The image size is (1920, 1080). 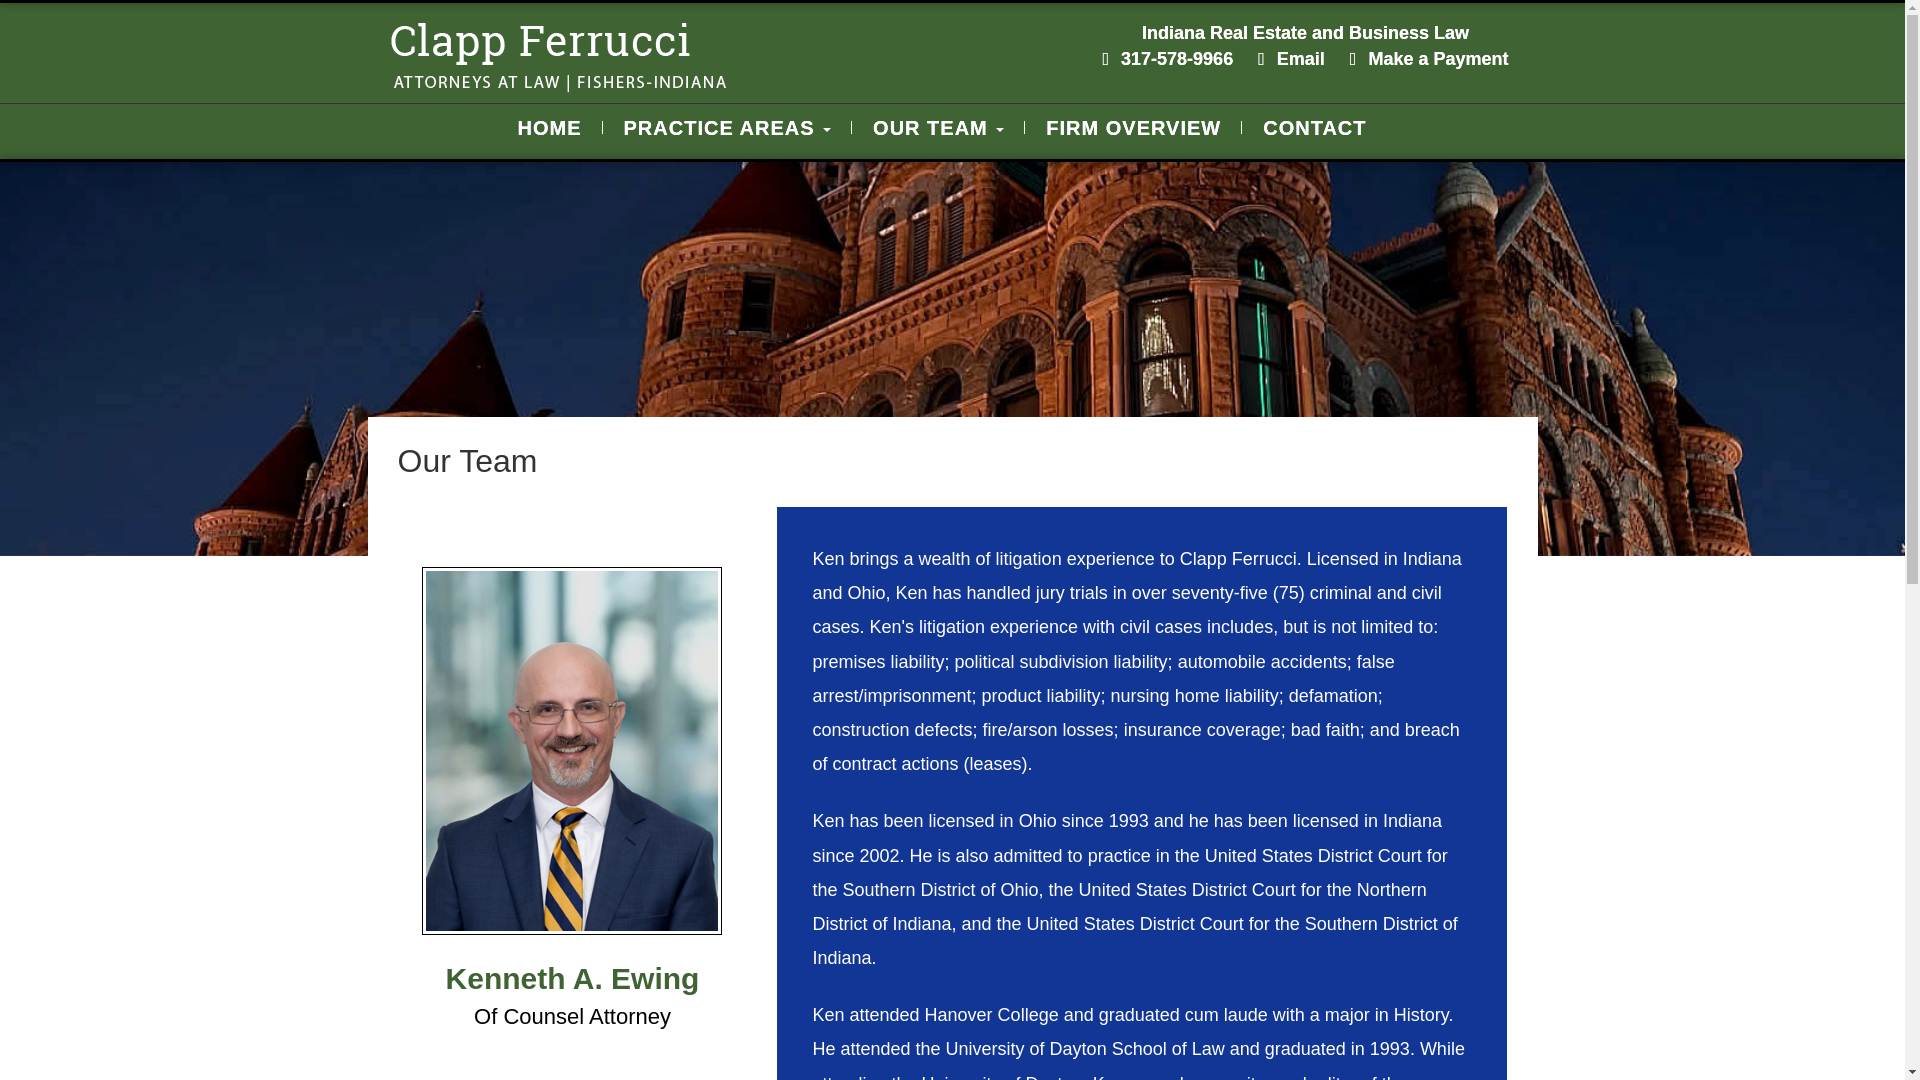 What do you see at coordinates (1300, 58) in the screenshot?
I see `Email` at bounding box center [1300, 58].